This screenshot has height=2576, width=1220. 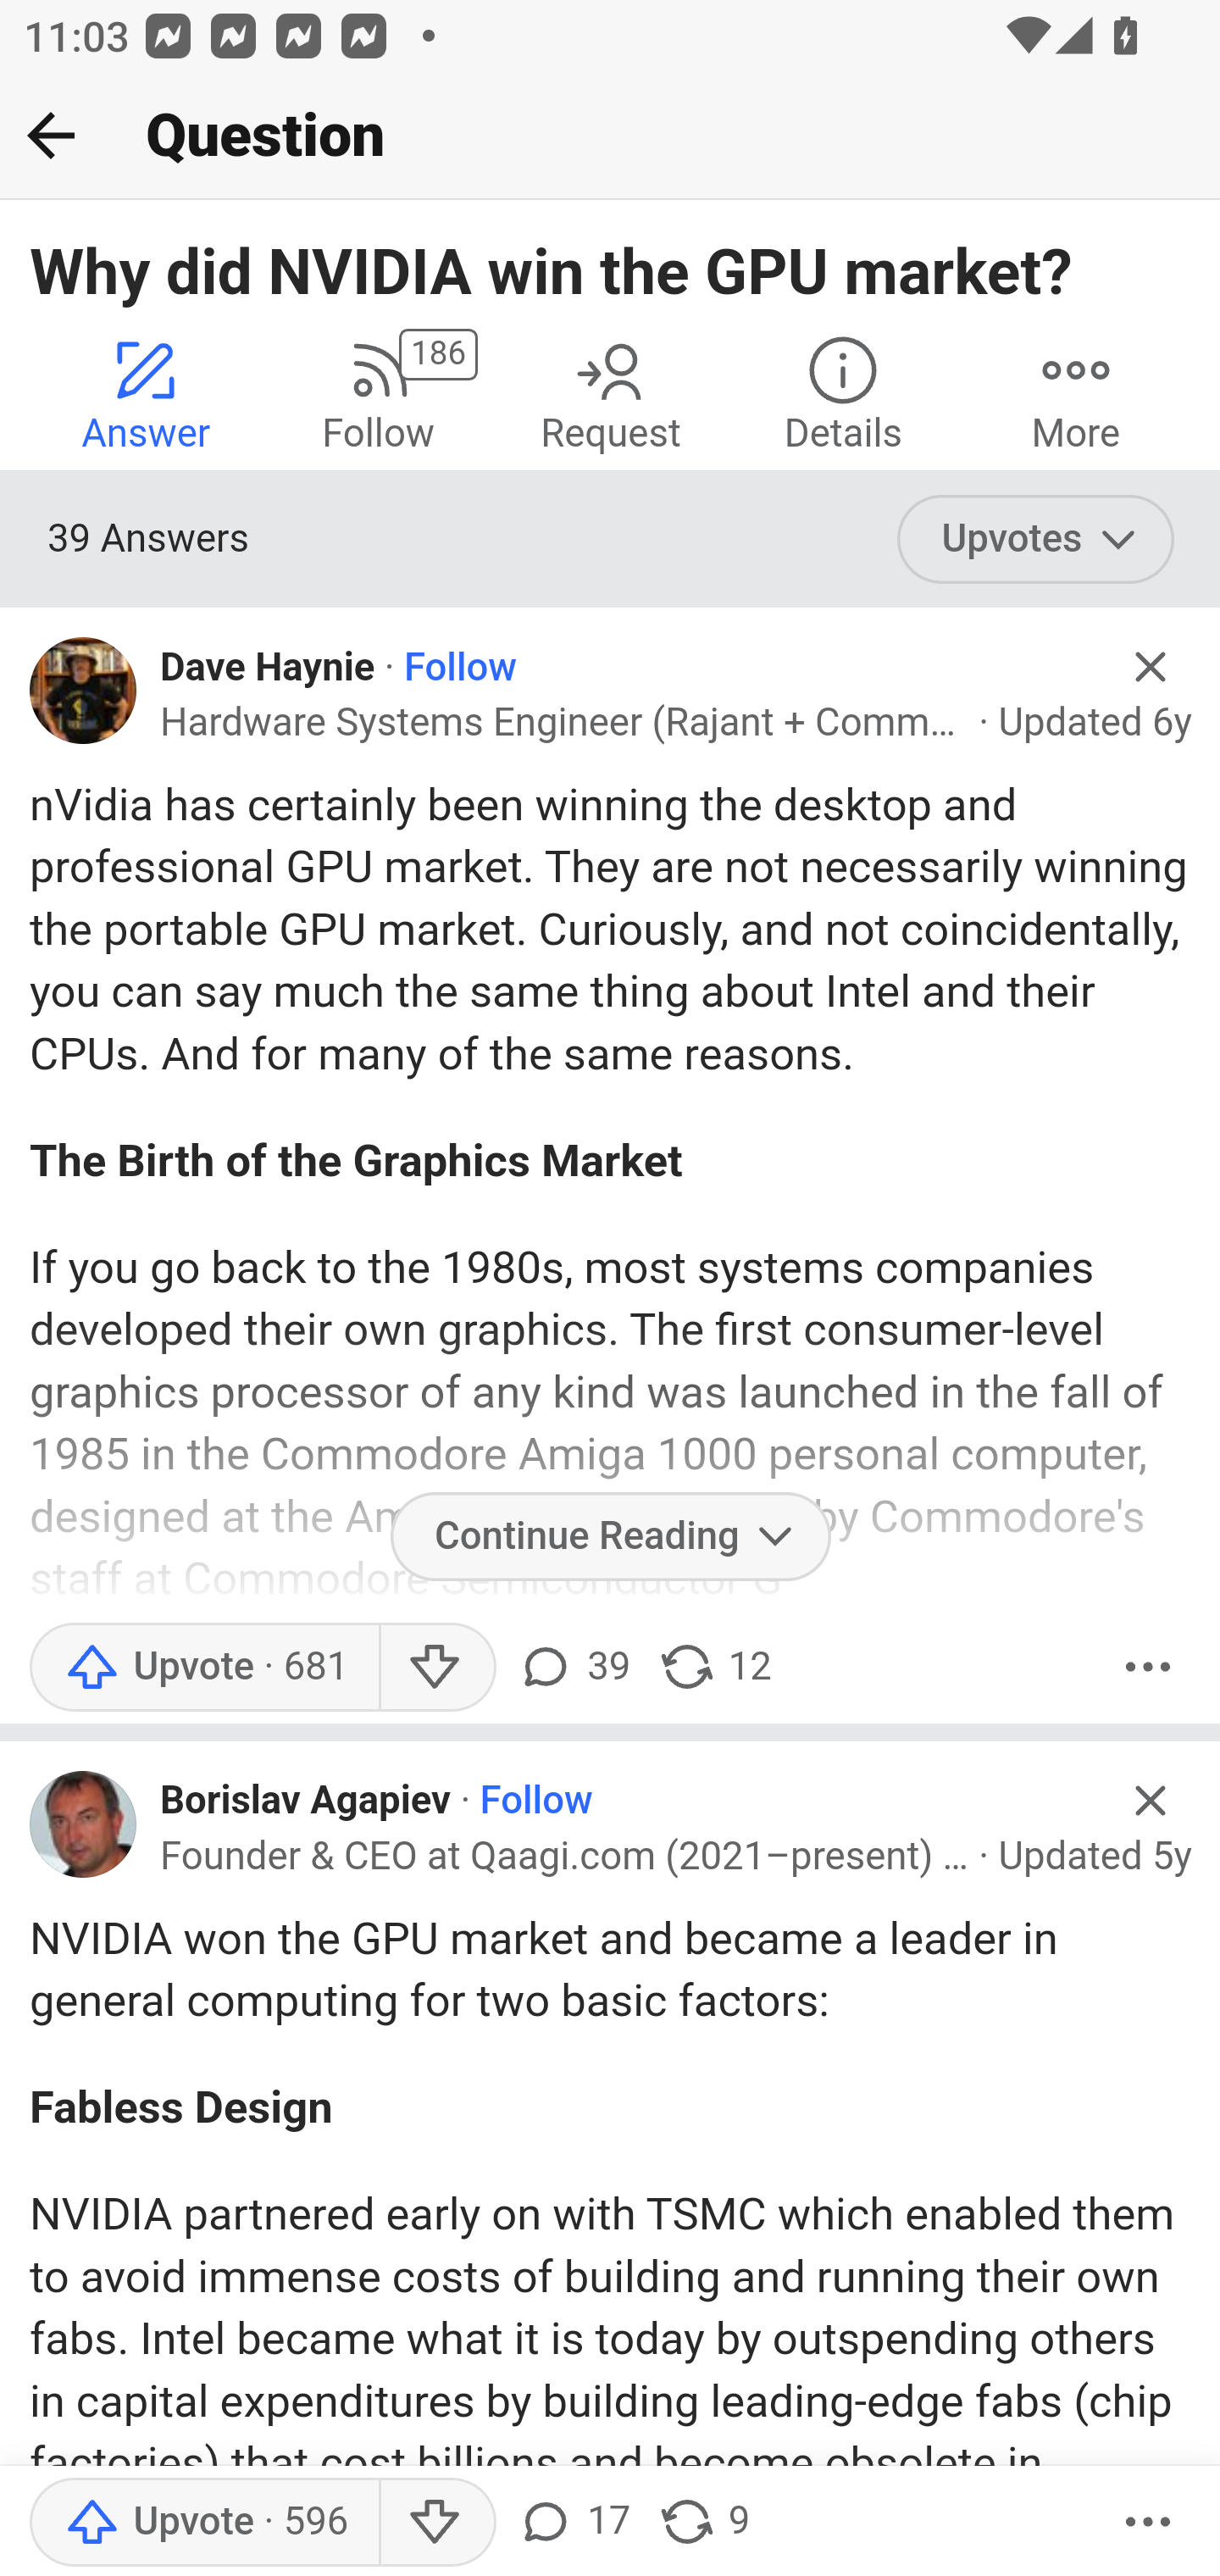 I want to click on Upvote, so click(x=203, y=1666).